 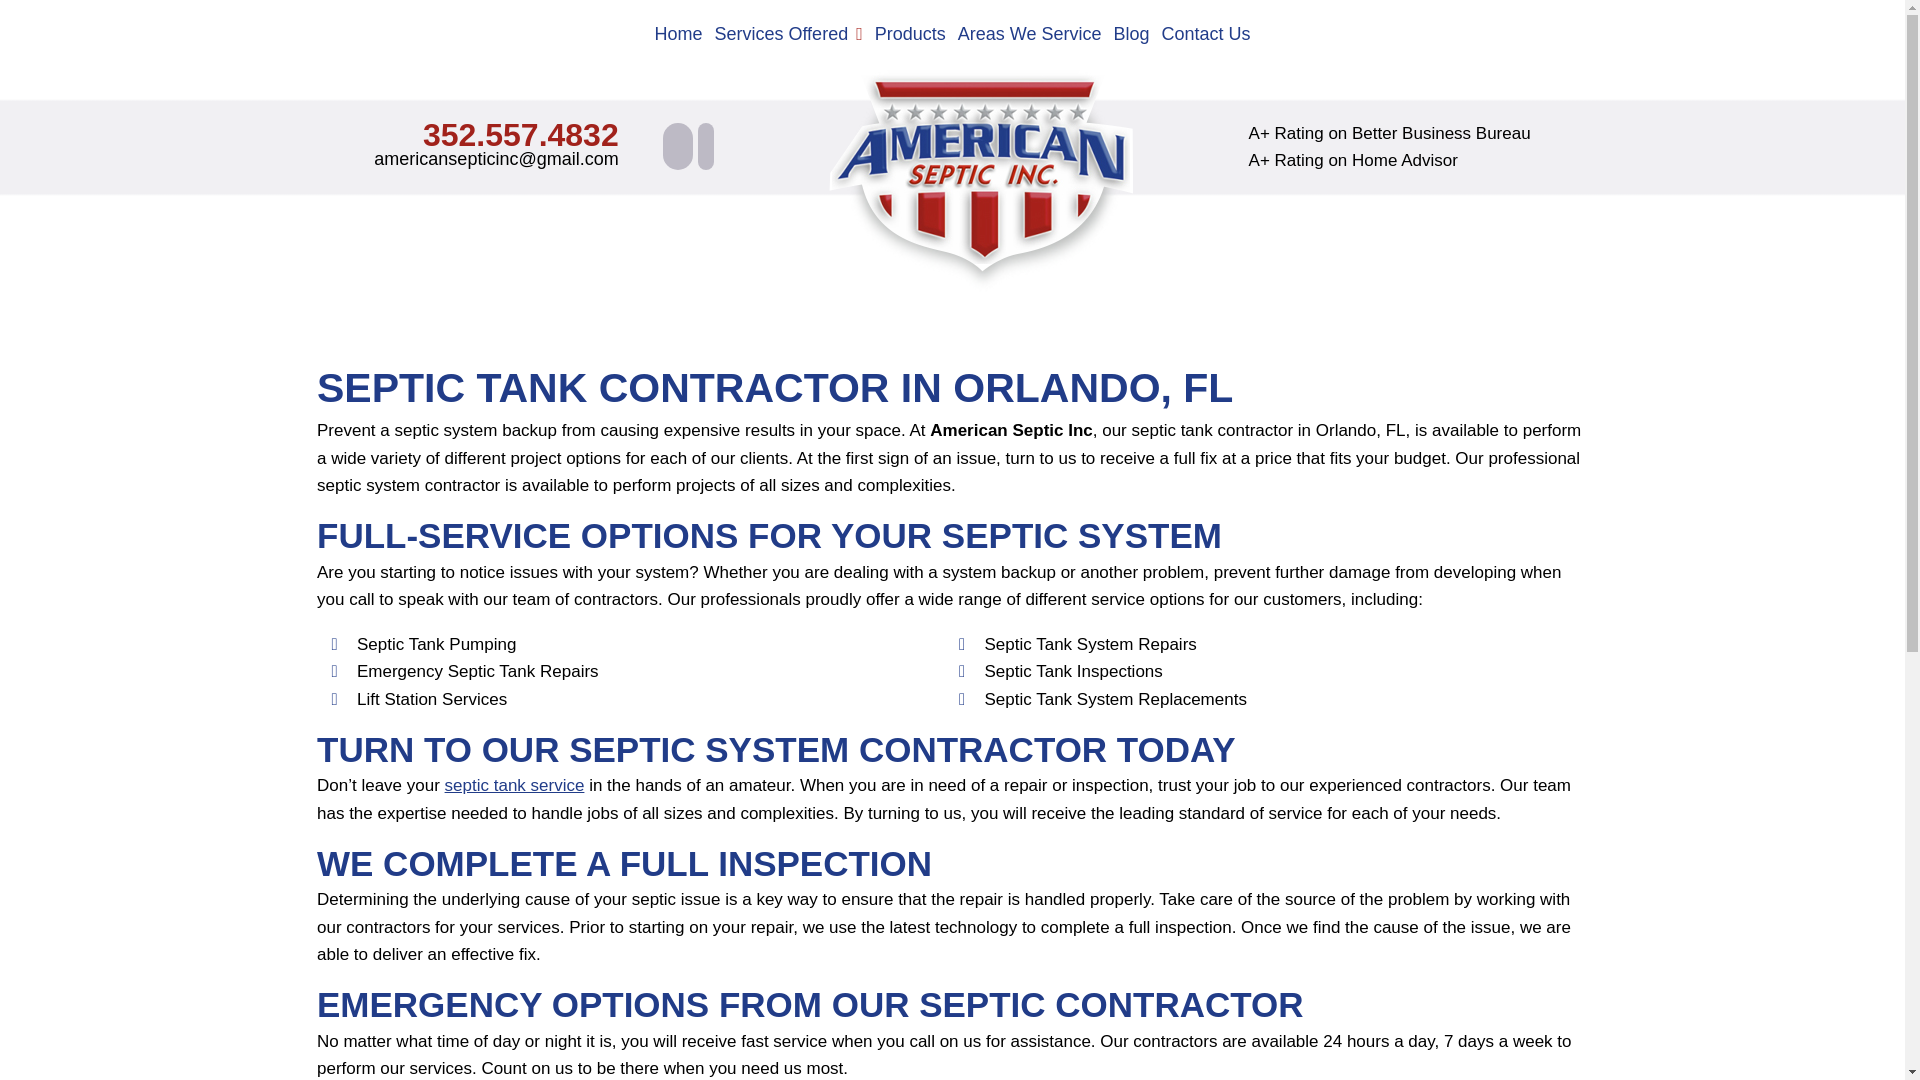 I want to click on Contact Us, so click(x=1206, y=34).